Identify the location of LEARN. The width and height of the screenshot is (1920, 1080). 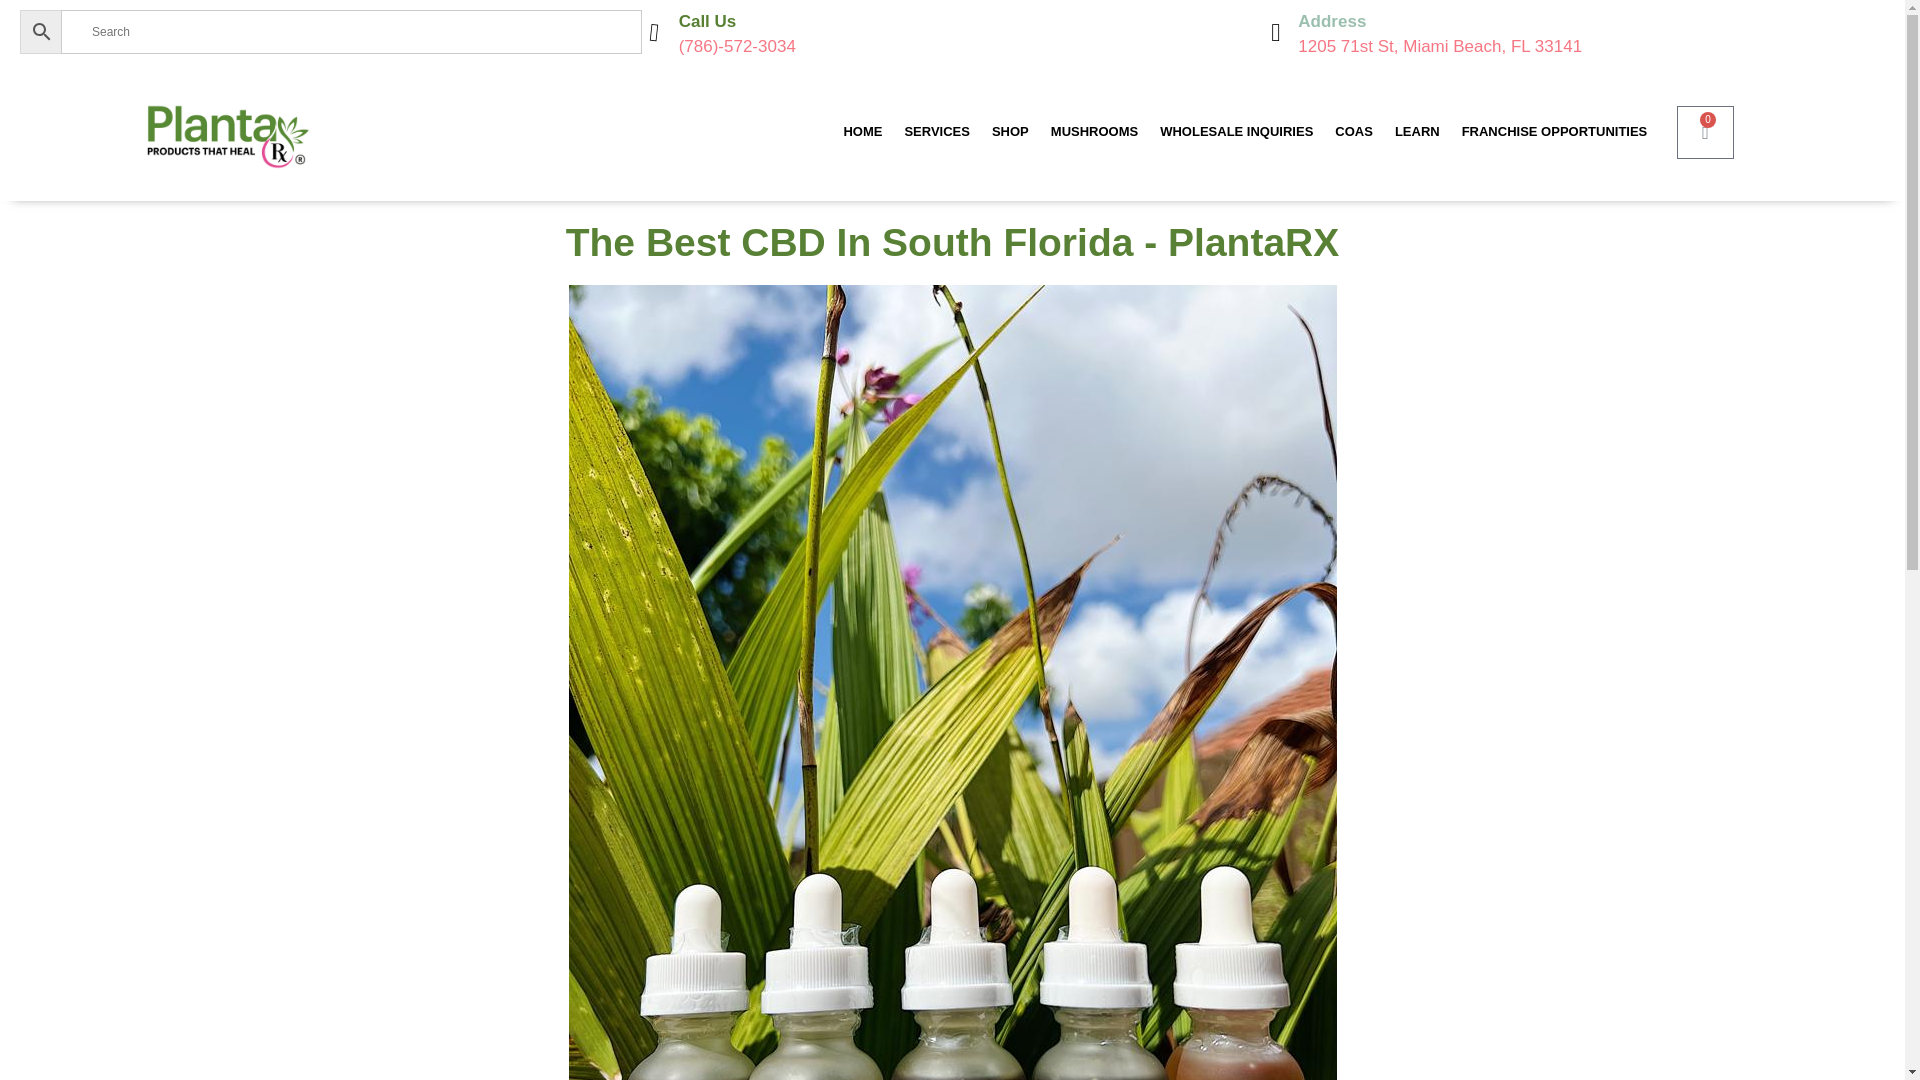
(1418, 132).